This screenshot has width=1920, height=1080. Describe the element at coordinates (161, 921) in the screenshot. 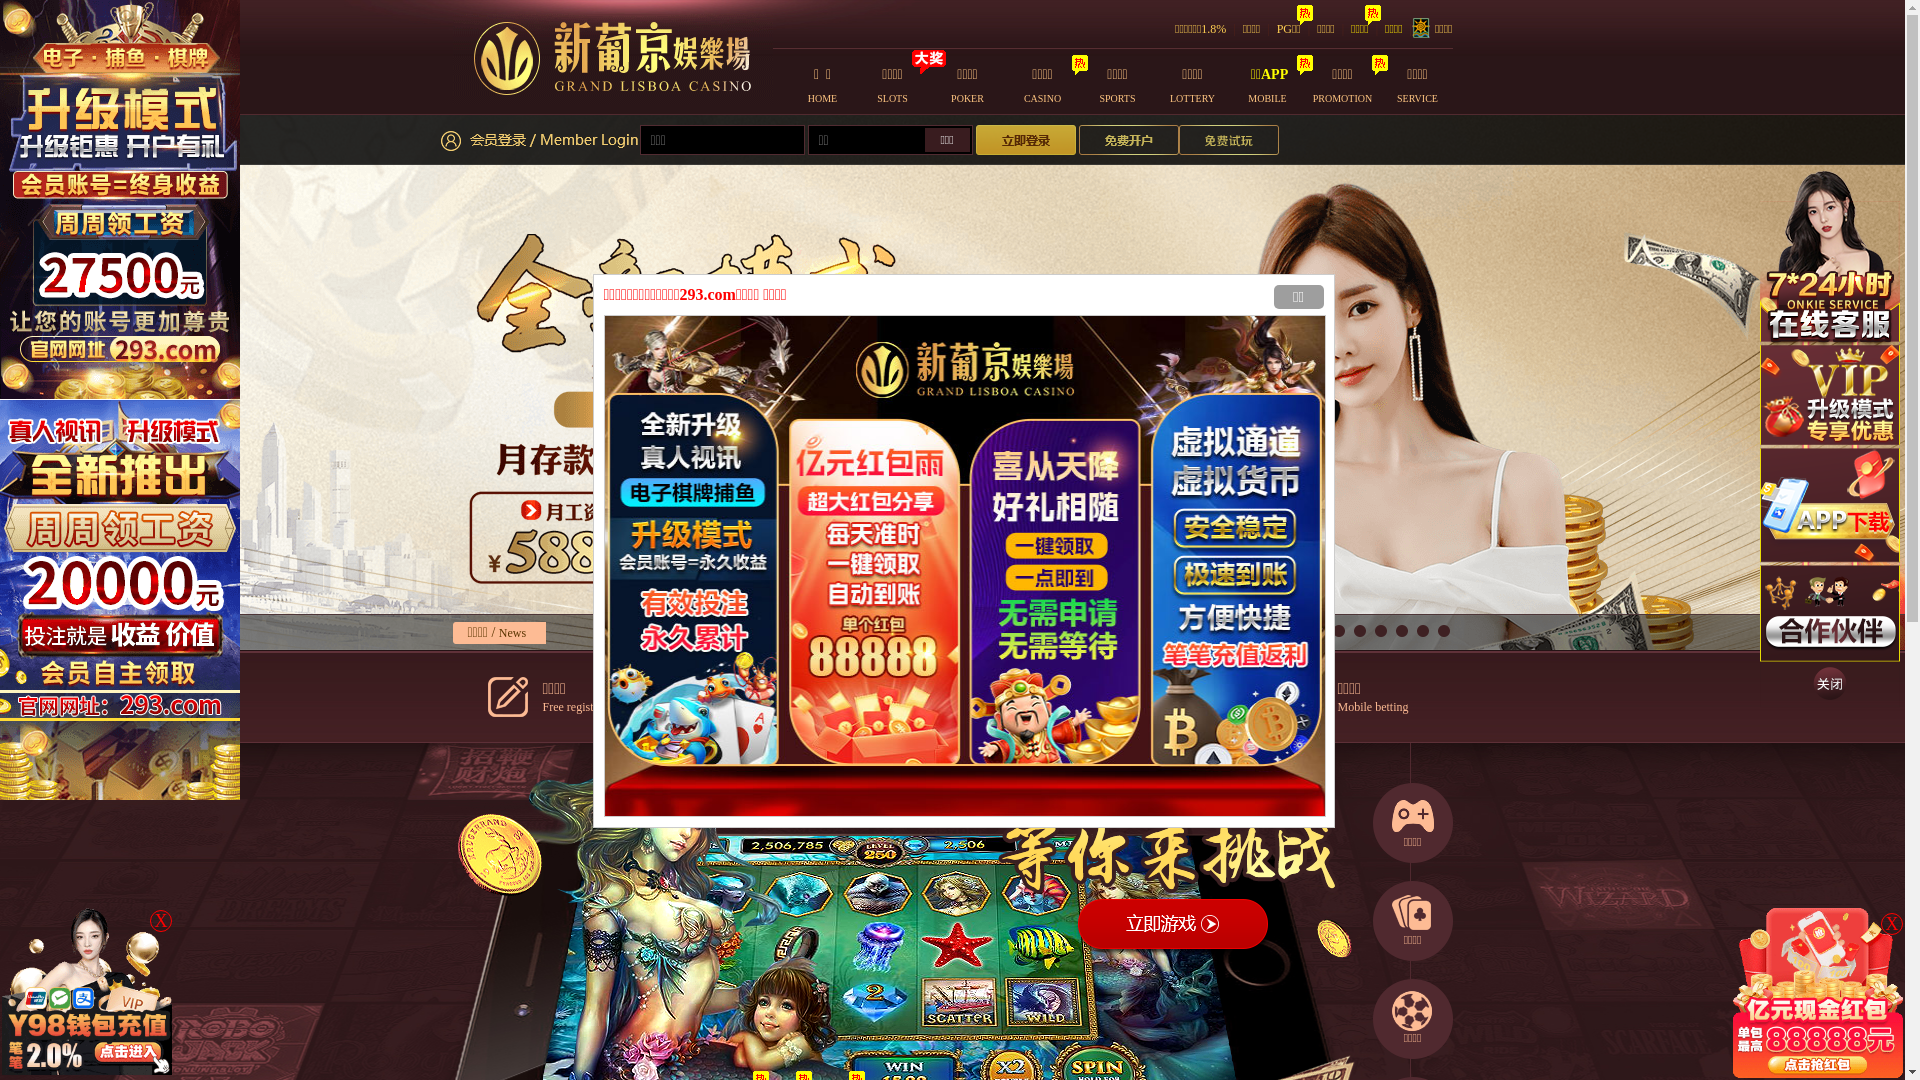

I see `X` at that location.